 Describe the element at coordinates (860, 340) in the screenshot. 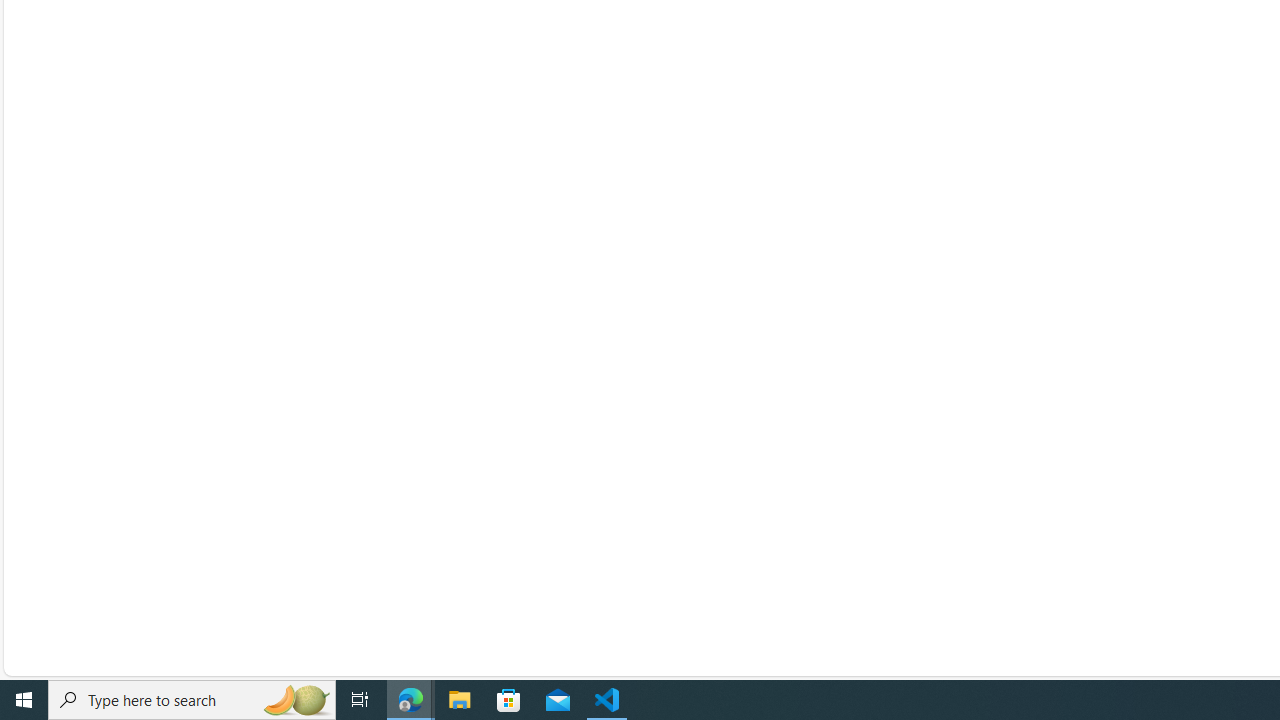

I see `Account profile` at that location.